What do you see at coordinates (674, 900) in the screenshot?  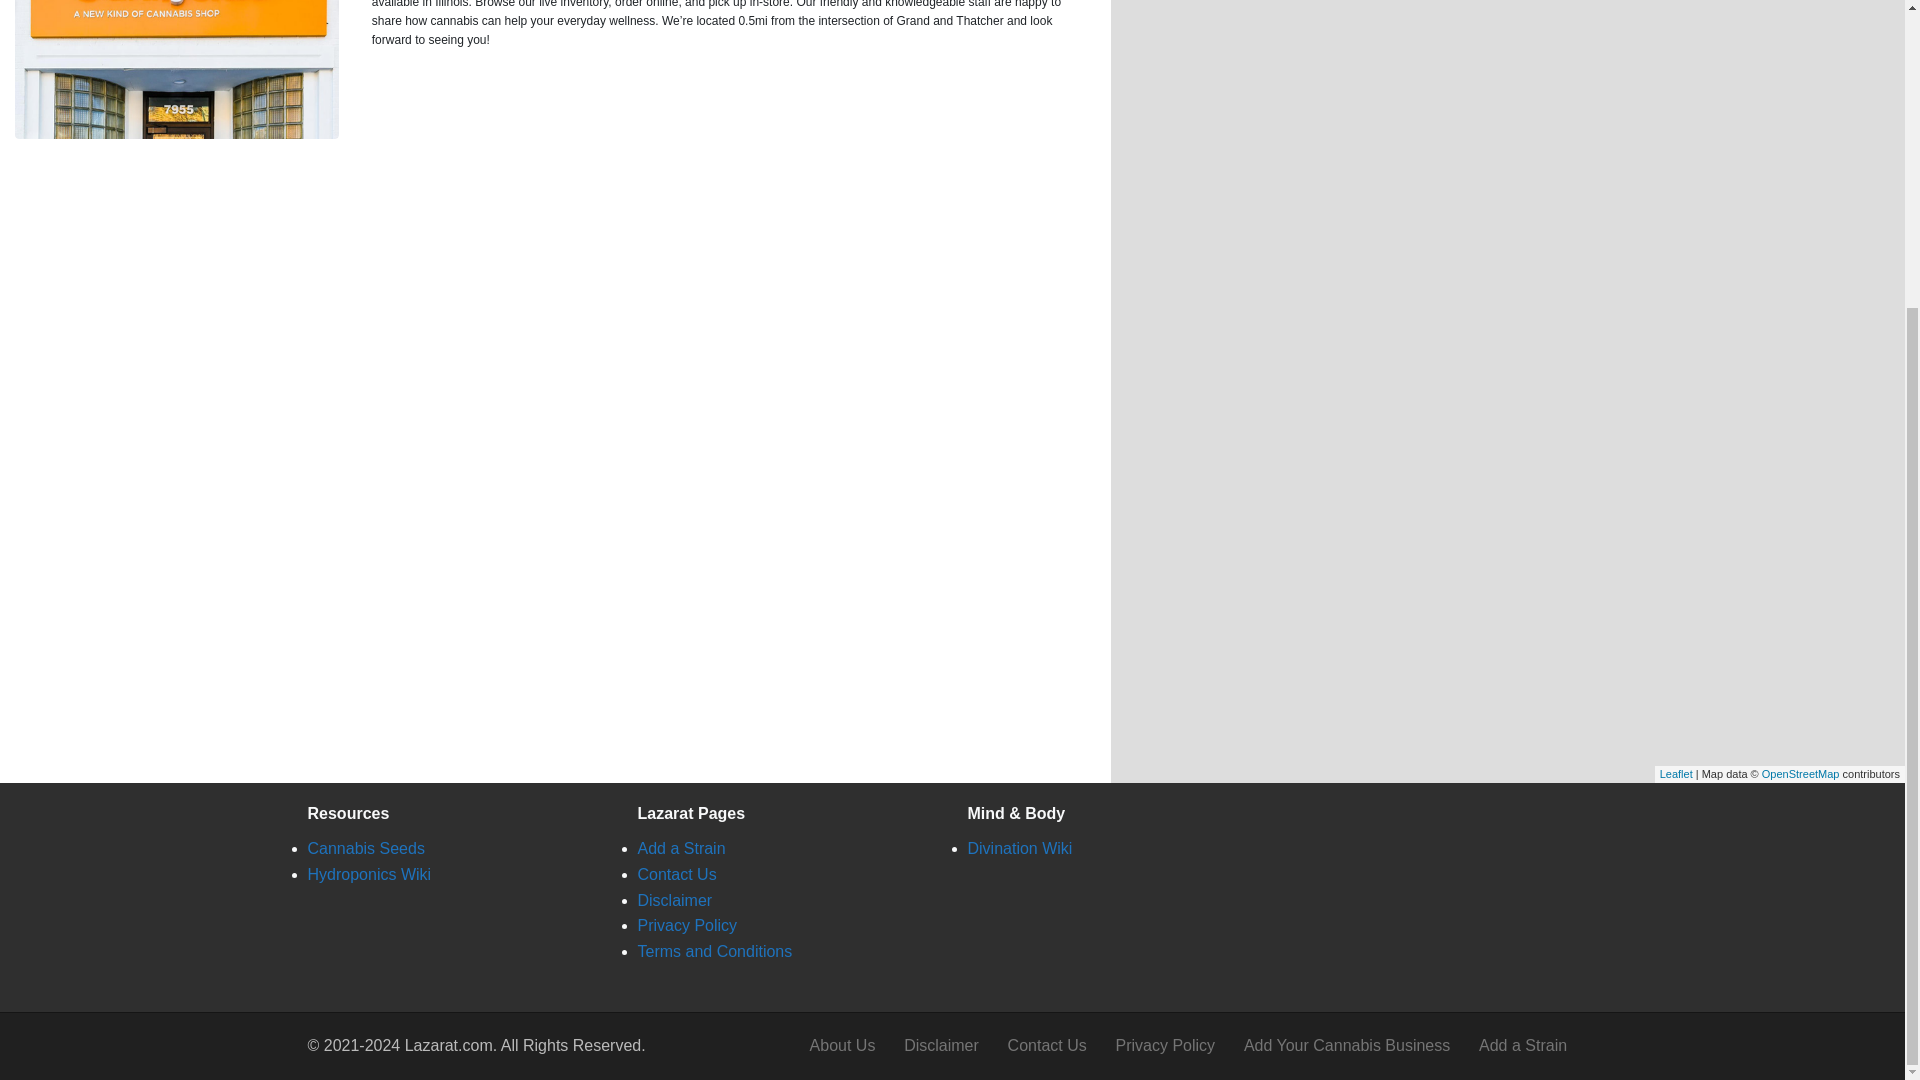 I see `Disclaimer` at bounding box center [674, 900].